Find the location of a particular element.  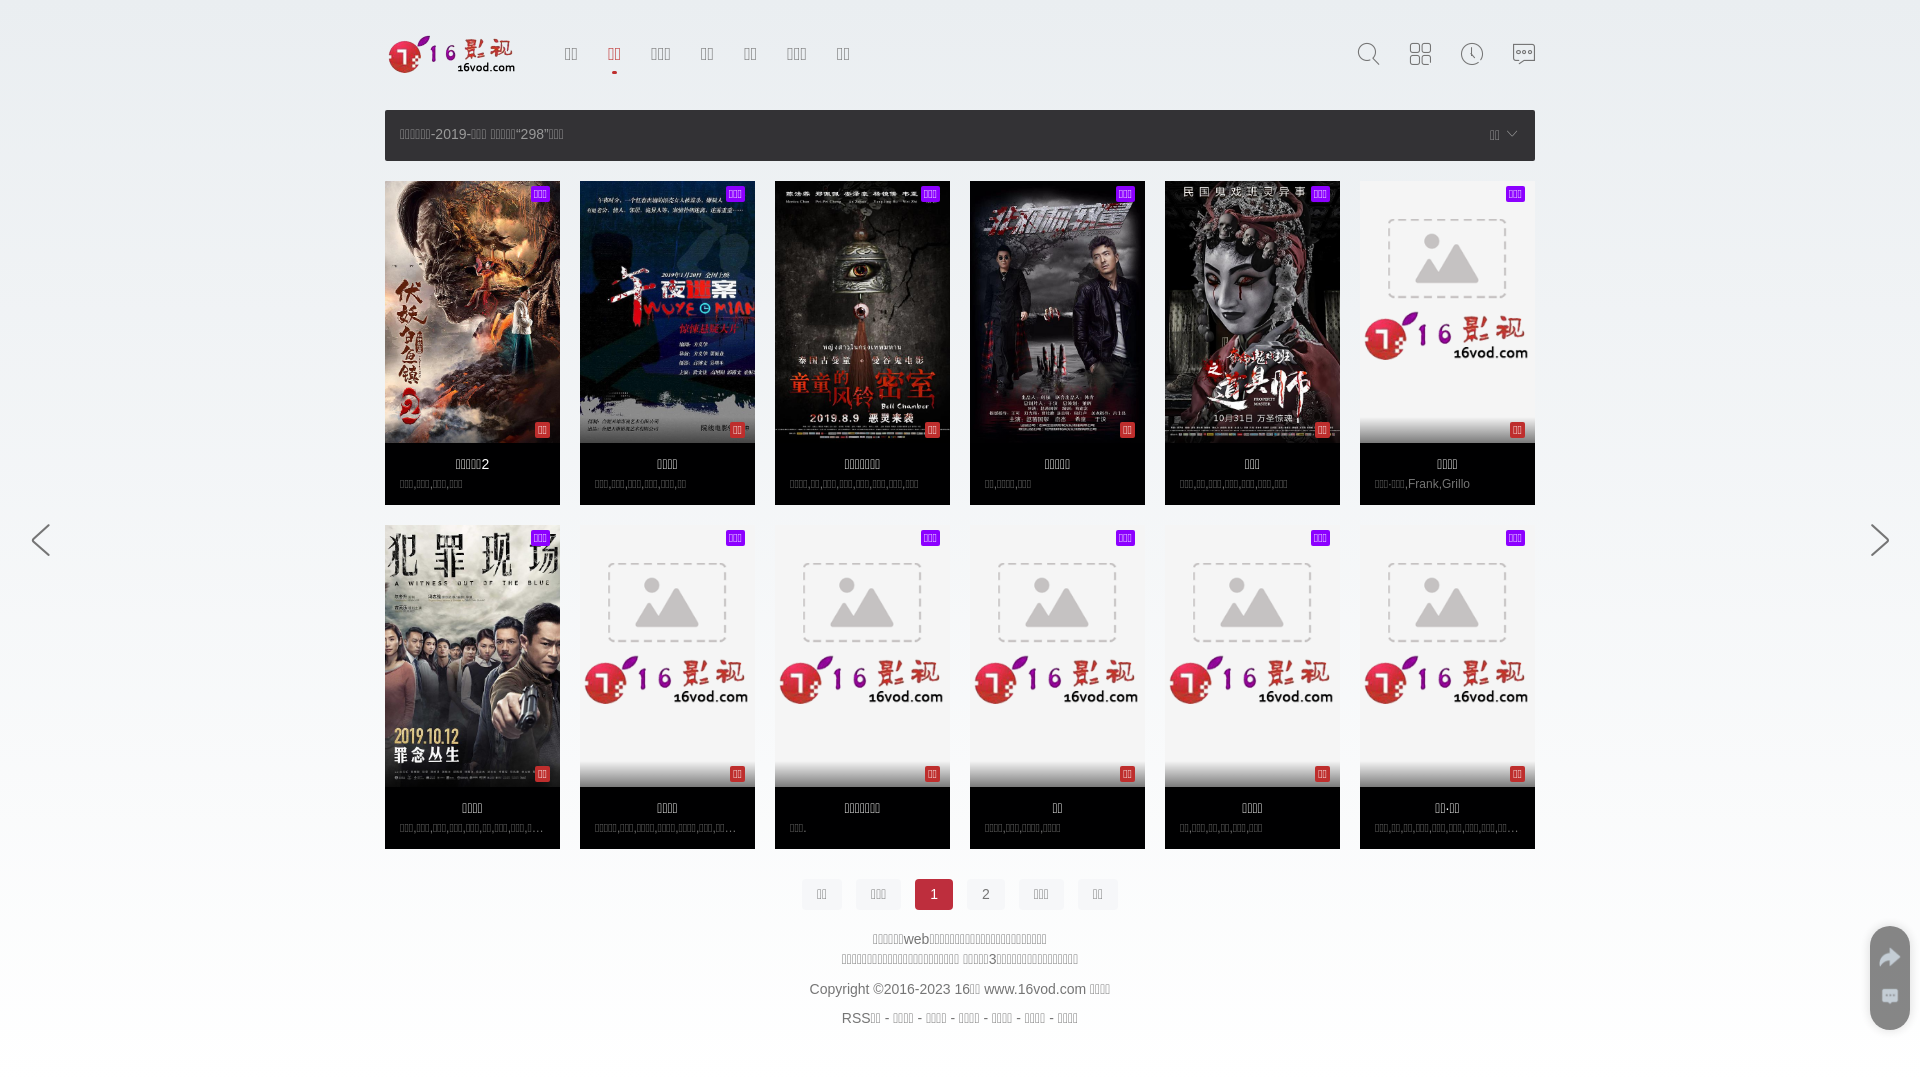

2 is located at coordinates (986, 895).